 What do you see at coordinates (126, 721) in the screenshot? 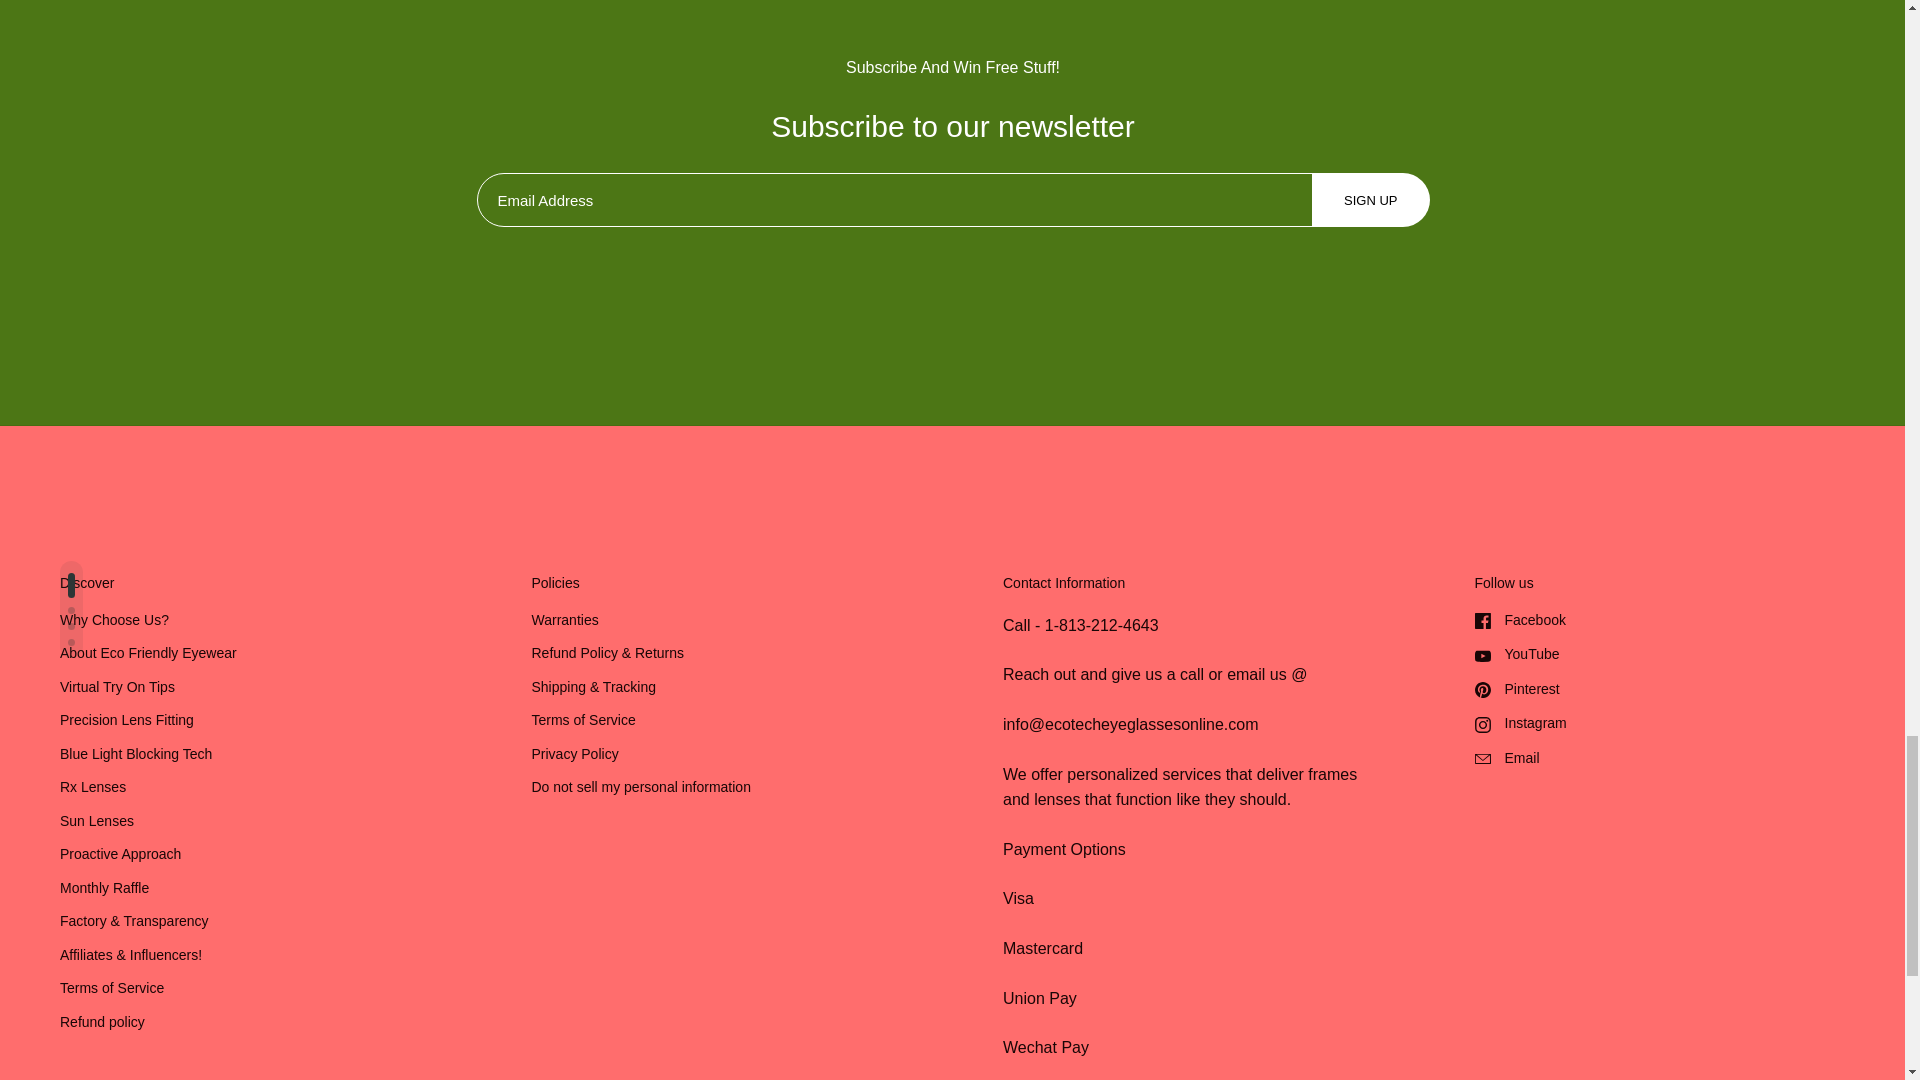
I see `Precision Lens Fitting` at bounding box center [126, 721].